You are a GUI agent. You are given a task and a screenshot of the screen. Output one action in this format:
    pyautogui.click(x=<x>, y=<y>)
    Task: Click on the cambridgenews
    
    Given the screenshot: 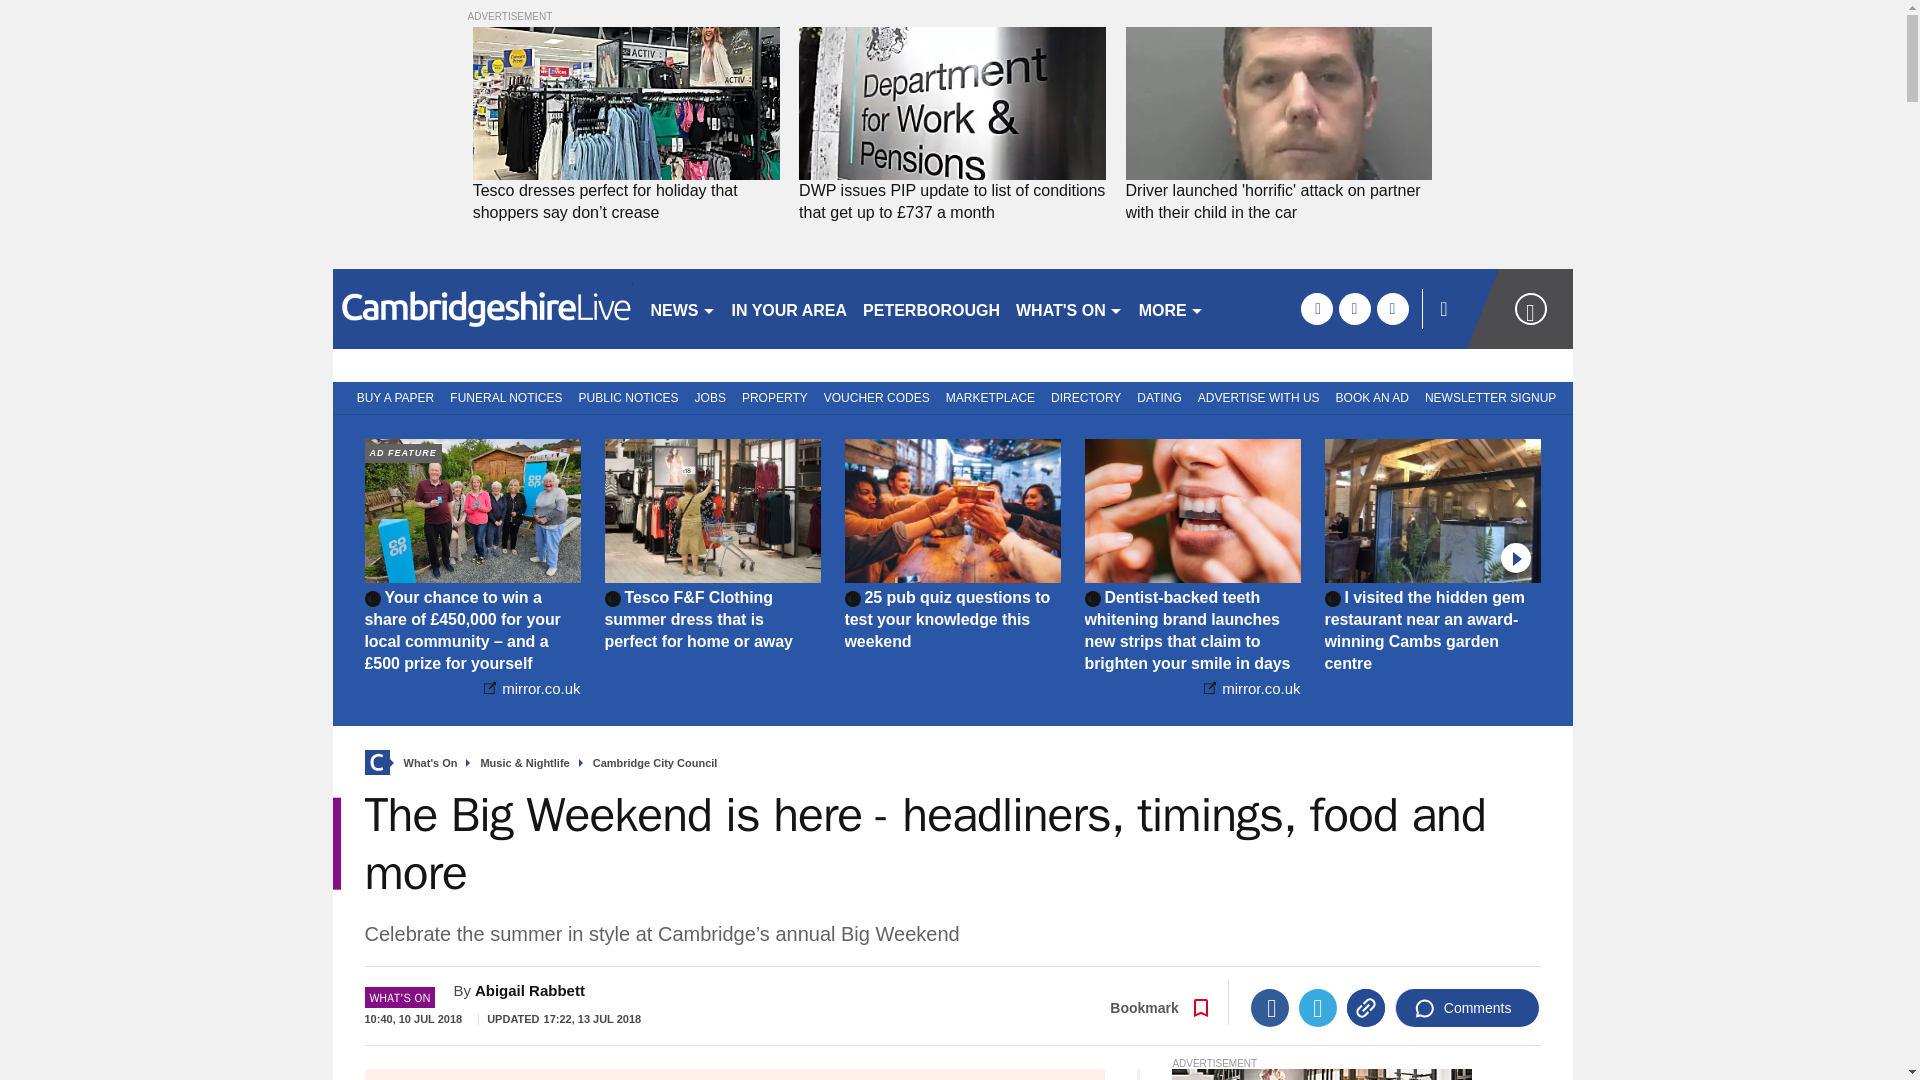 What is the action you would take?
    pyautogui.click(x=482, y=308)
    